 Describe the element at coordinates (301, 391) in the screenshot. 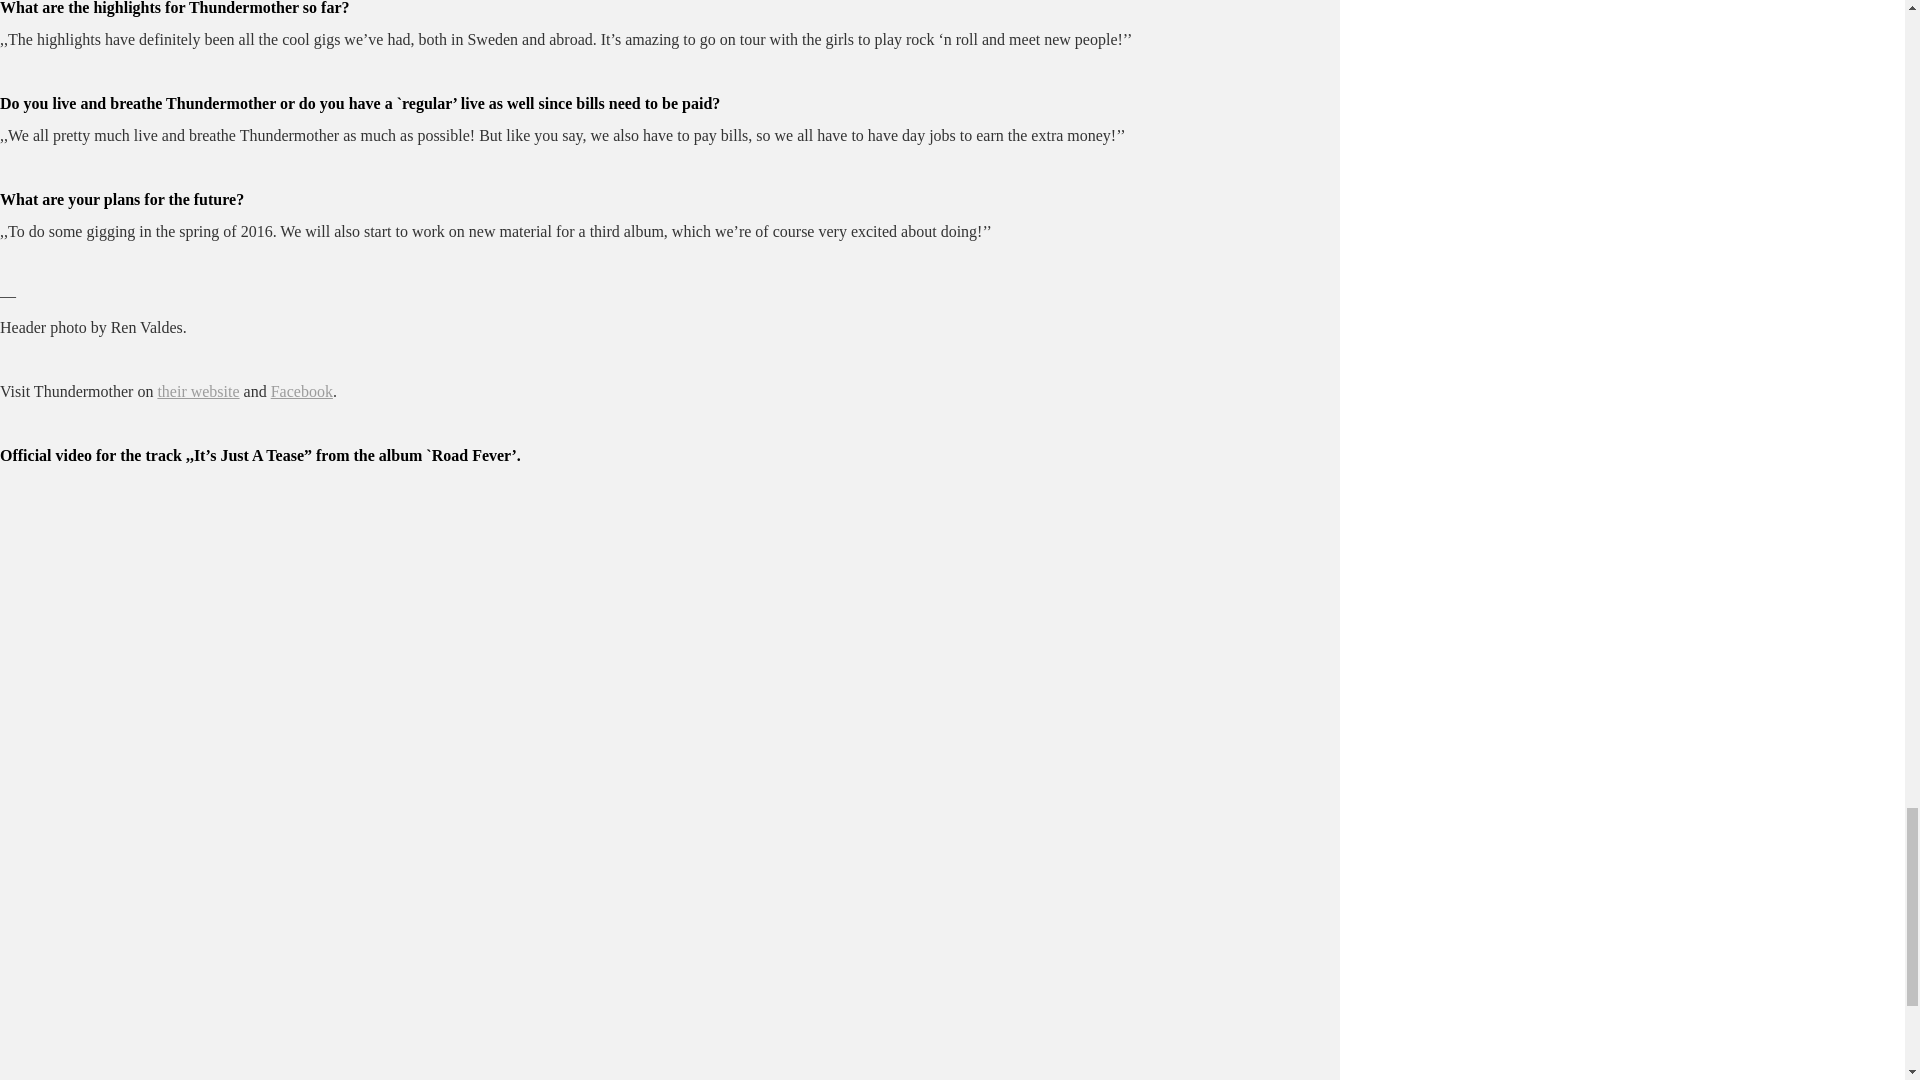

I see `Facebook` at that location.